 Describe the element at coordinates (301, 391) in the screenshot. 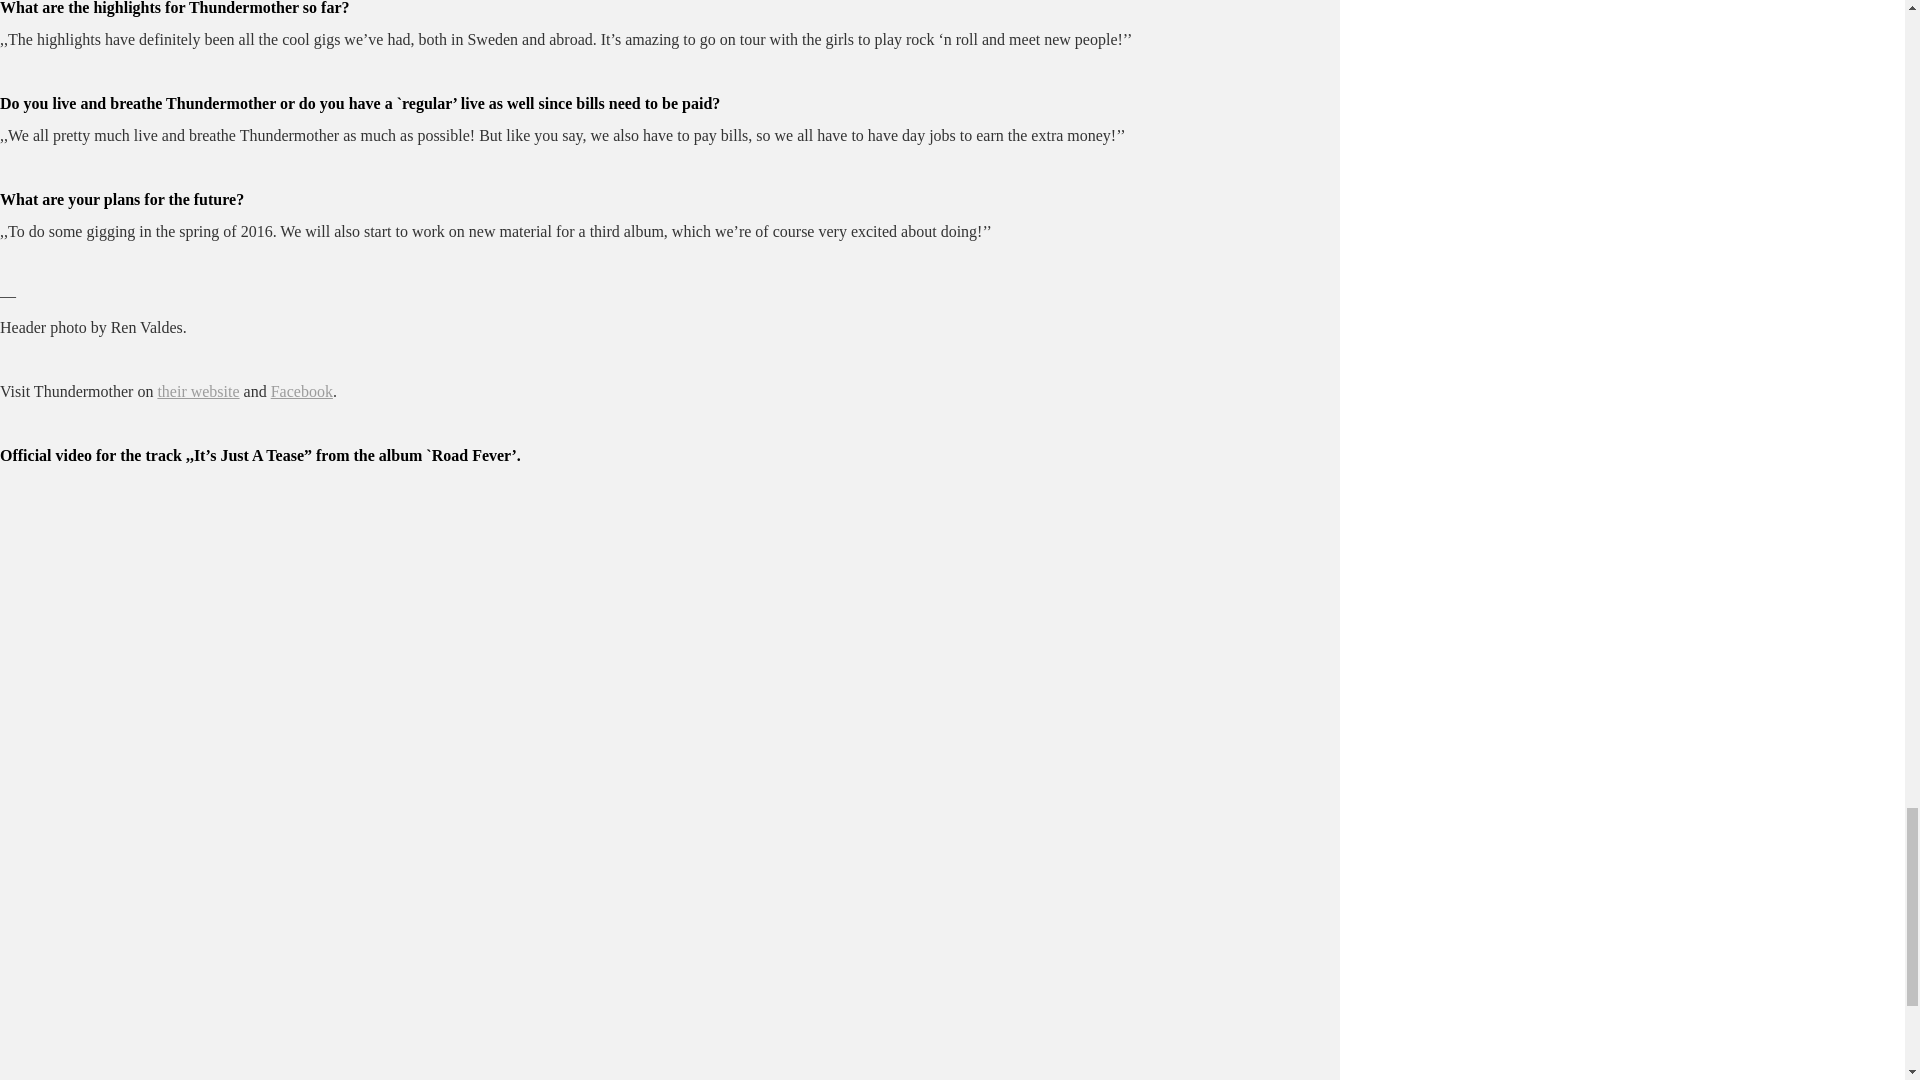

I see `Facebook` at that location.